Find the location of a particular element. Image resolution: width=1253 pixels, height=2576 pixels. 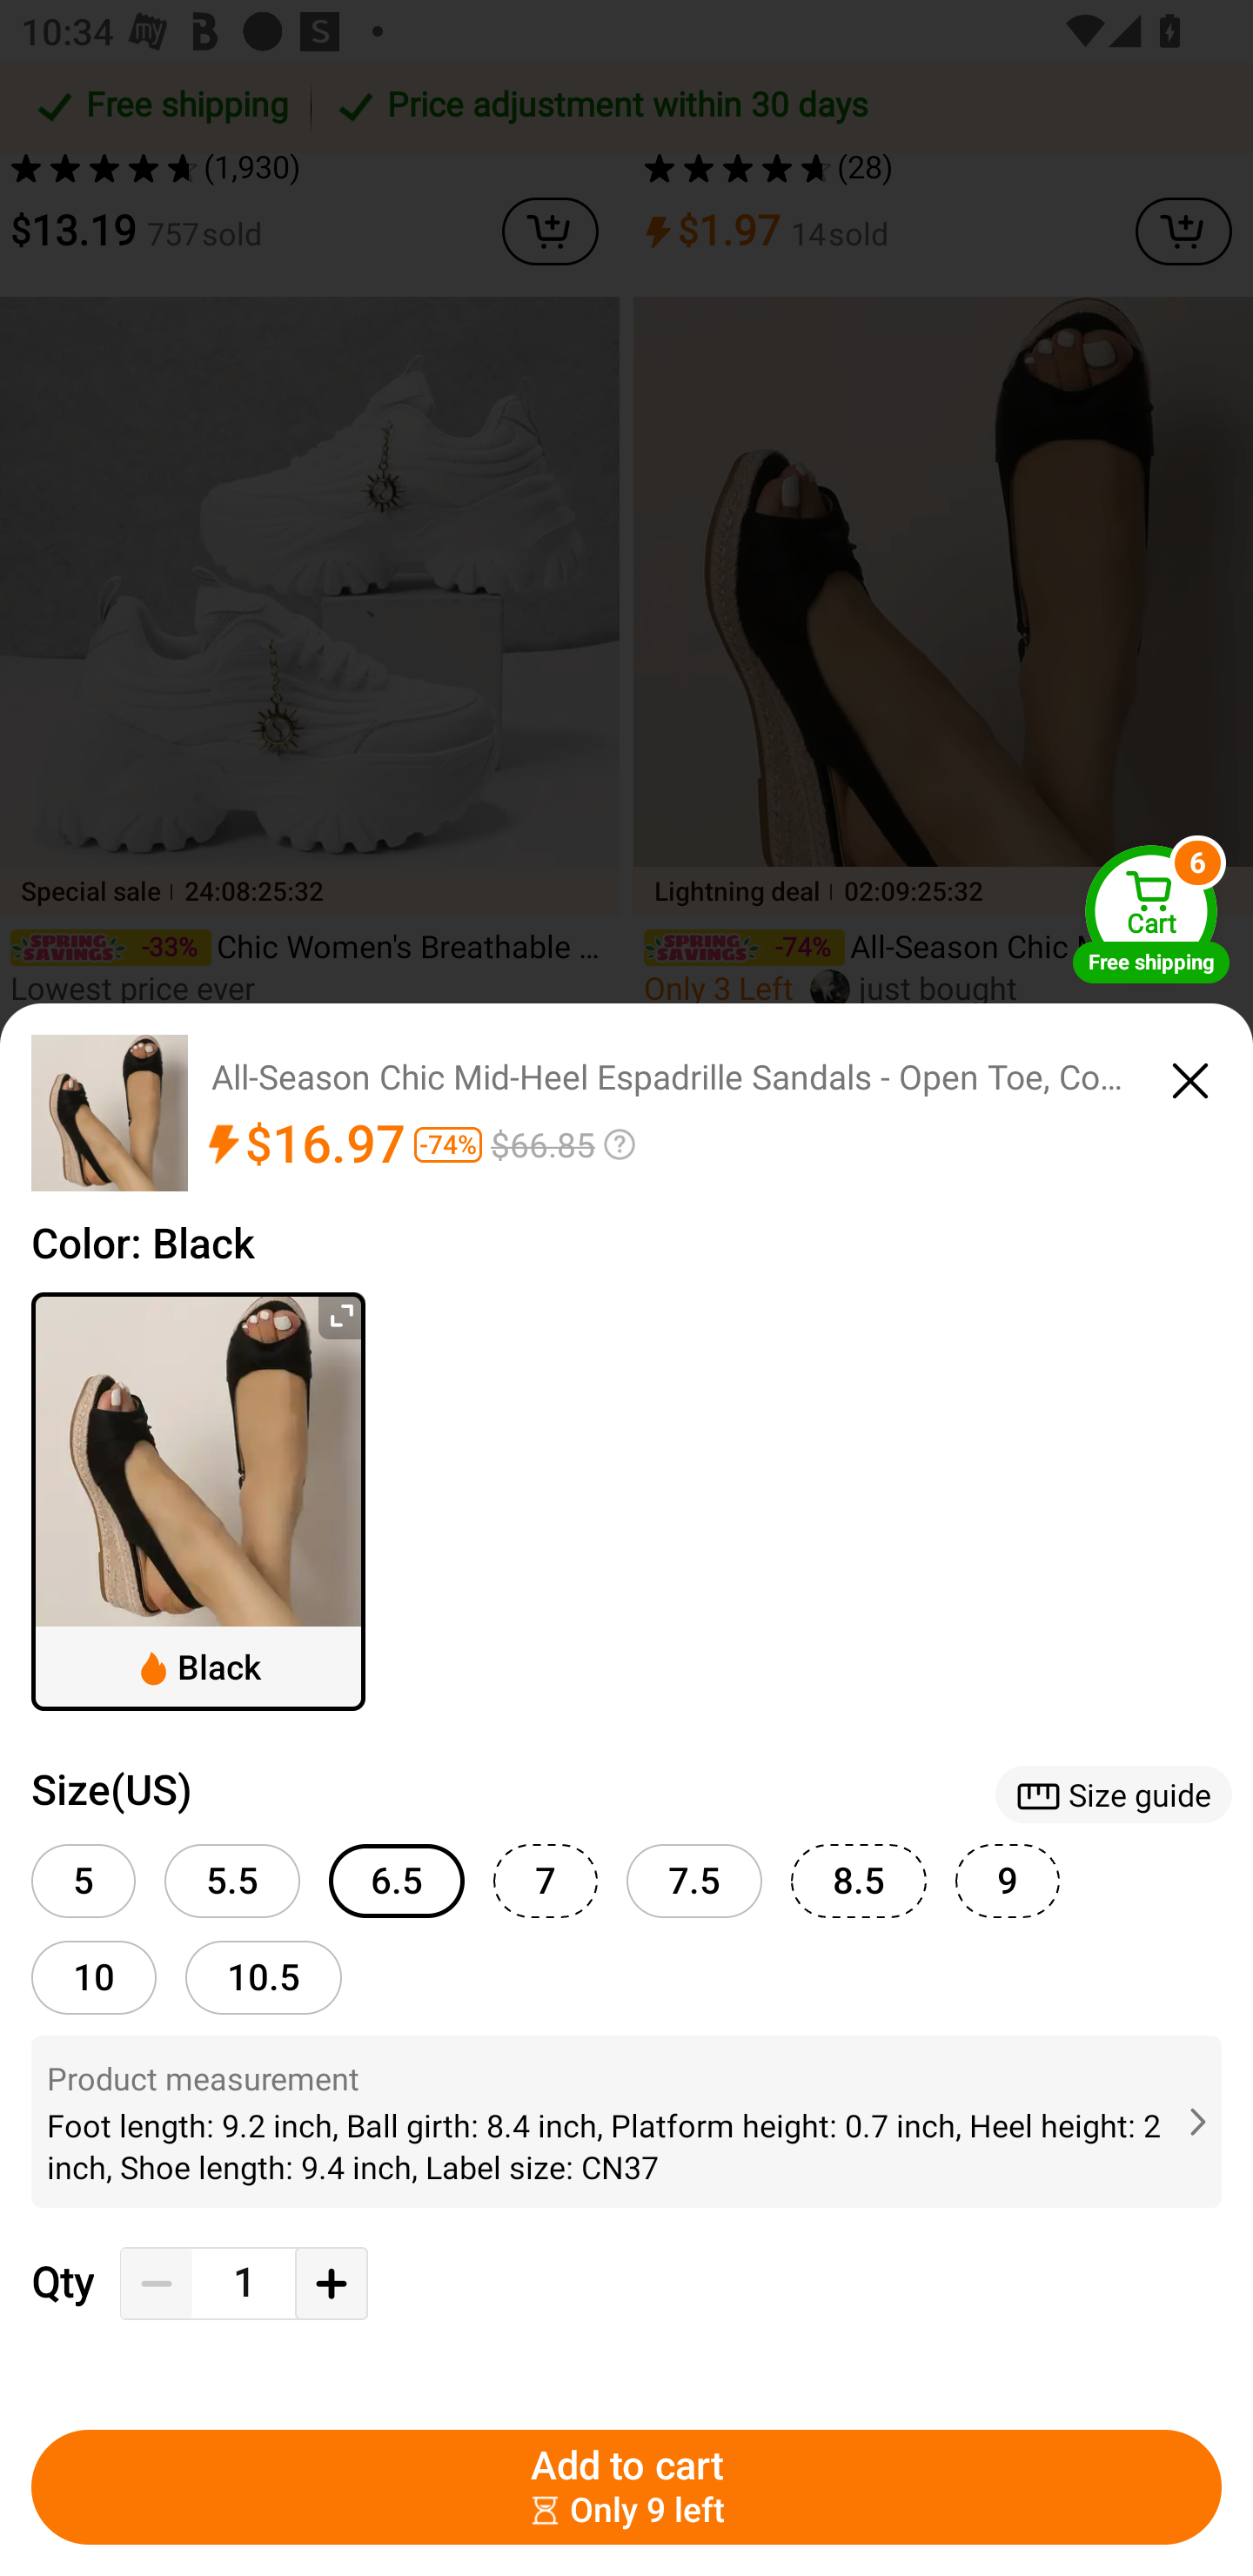

Decrease Quantity Button is located at coordinates (157, 2284).